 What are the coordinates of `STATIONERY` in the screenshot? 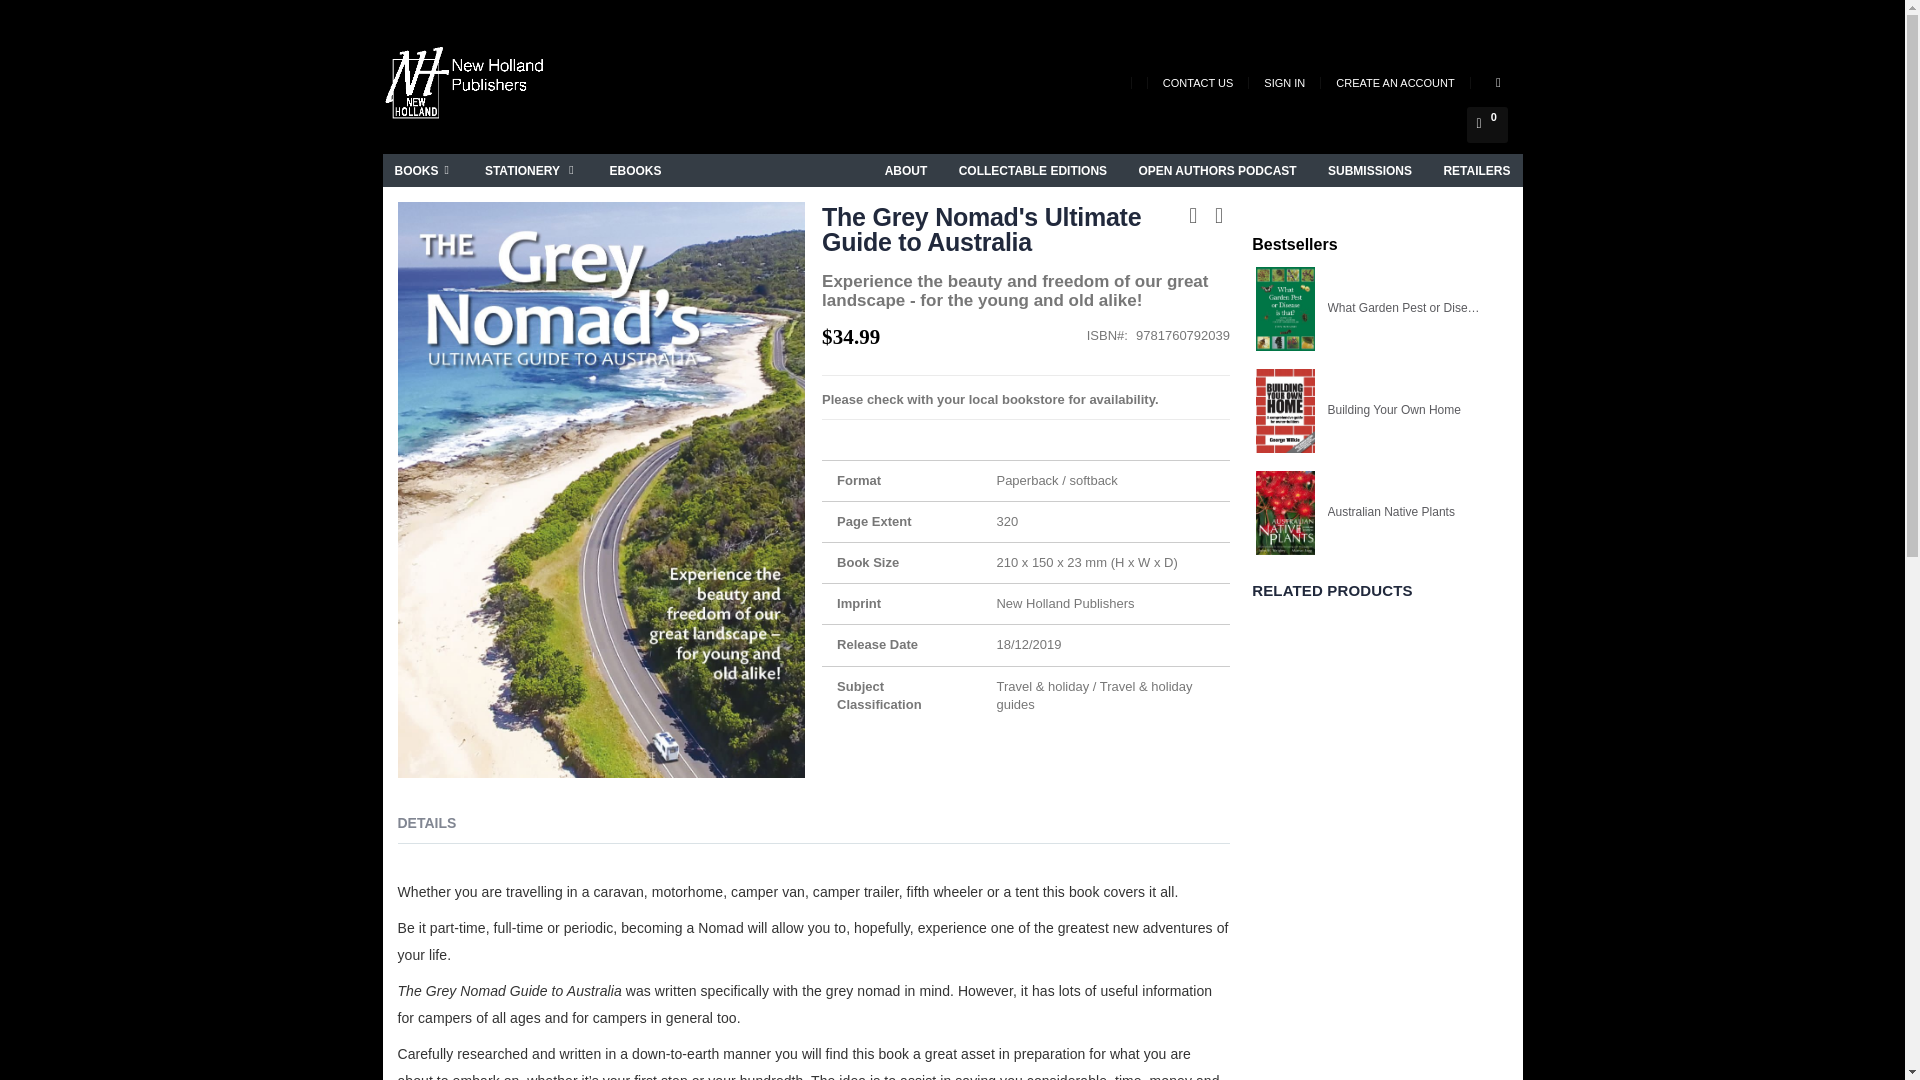 It's located at (532, 170).